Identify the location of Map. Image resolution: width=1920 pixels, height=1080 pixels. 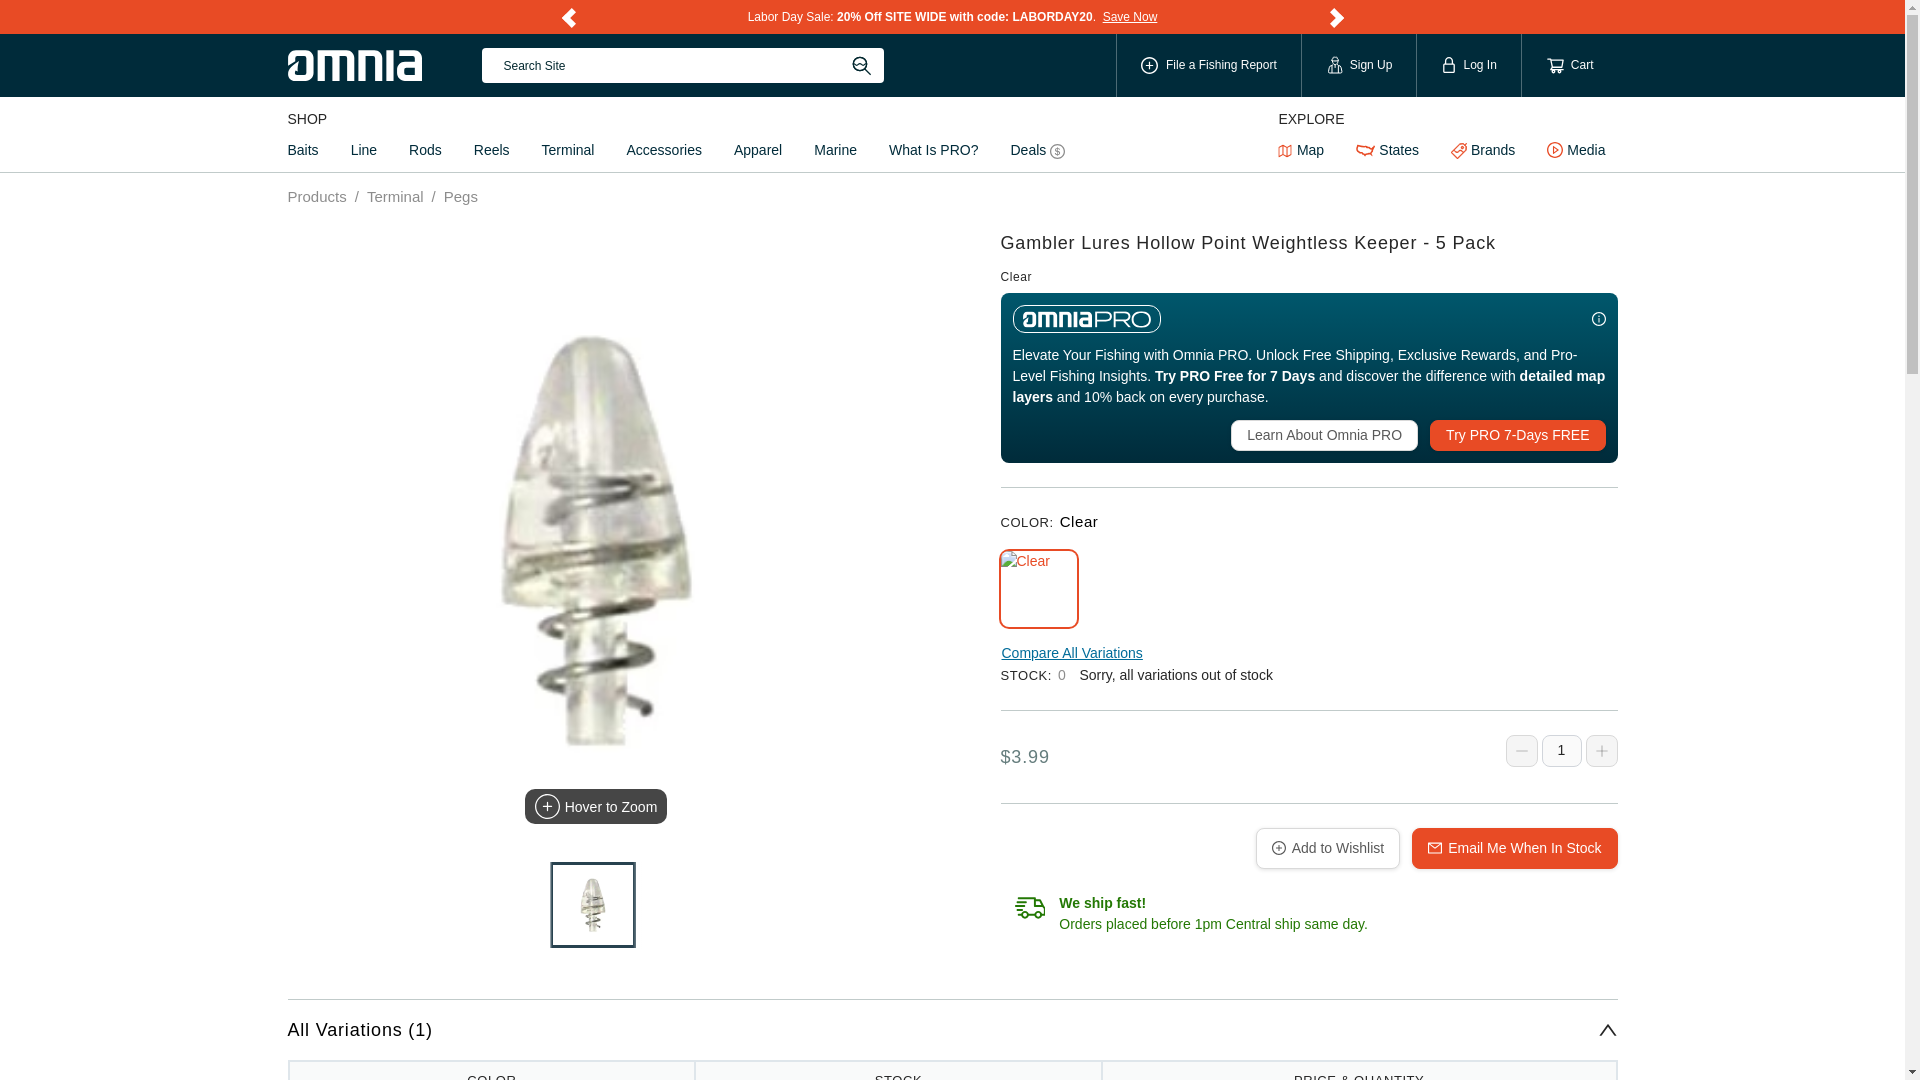
(1300, 150).